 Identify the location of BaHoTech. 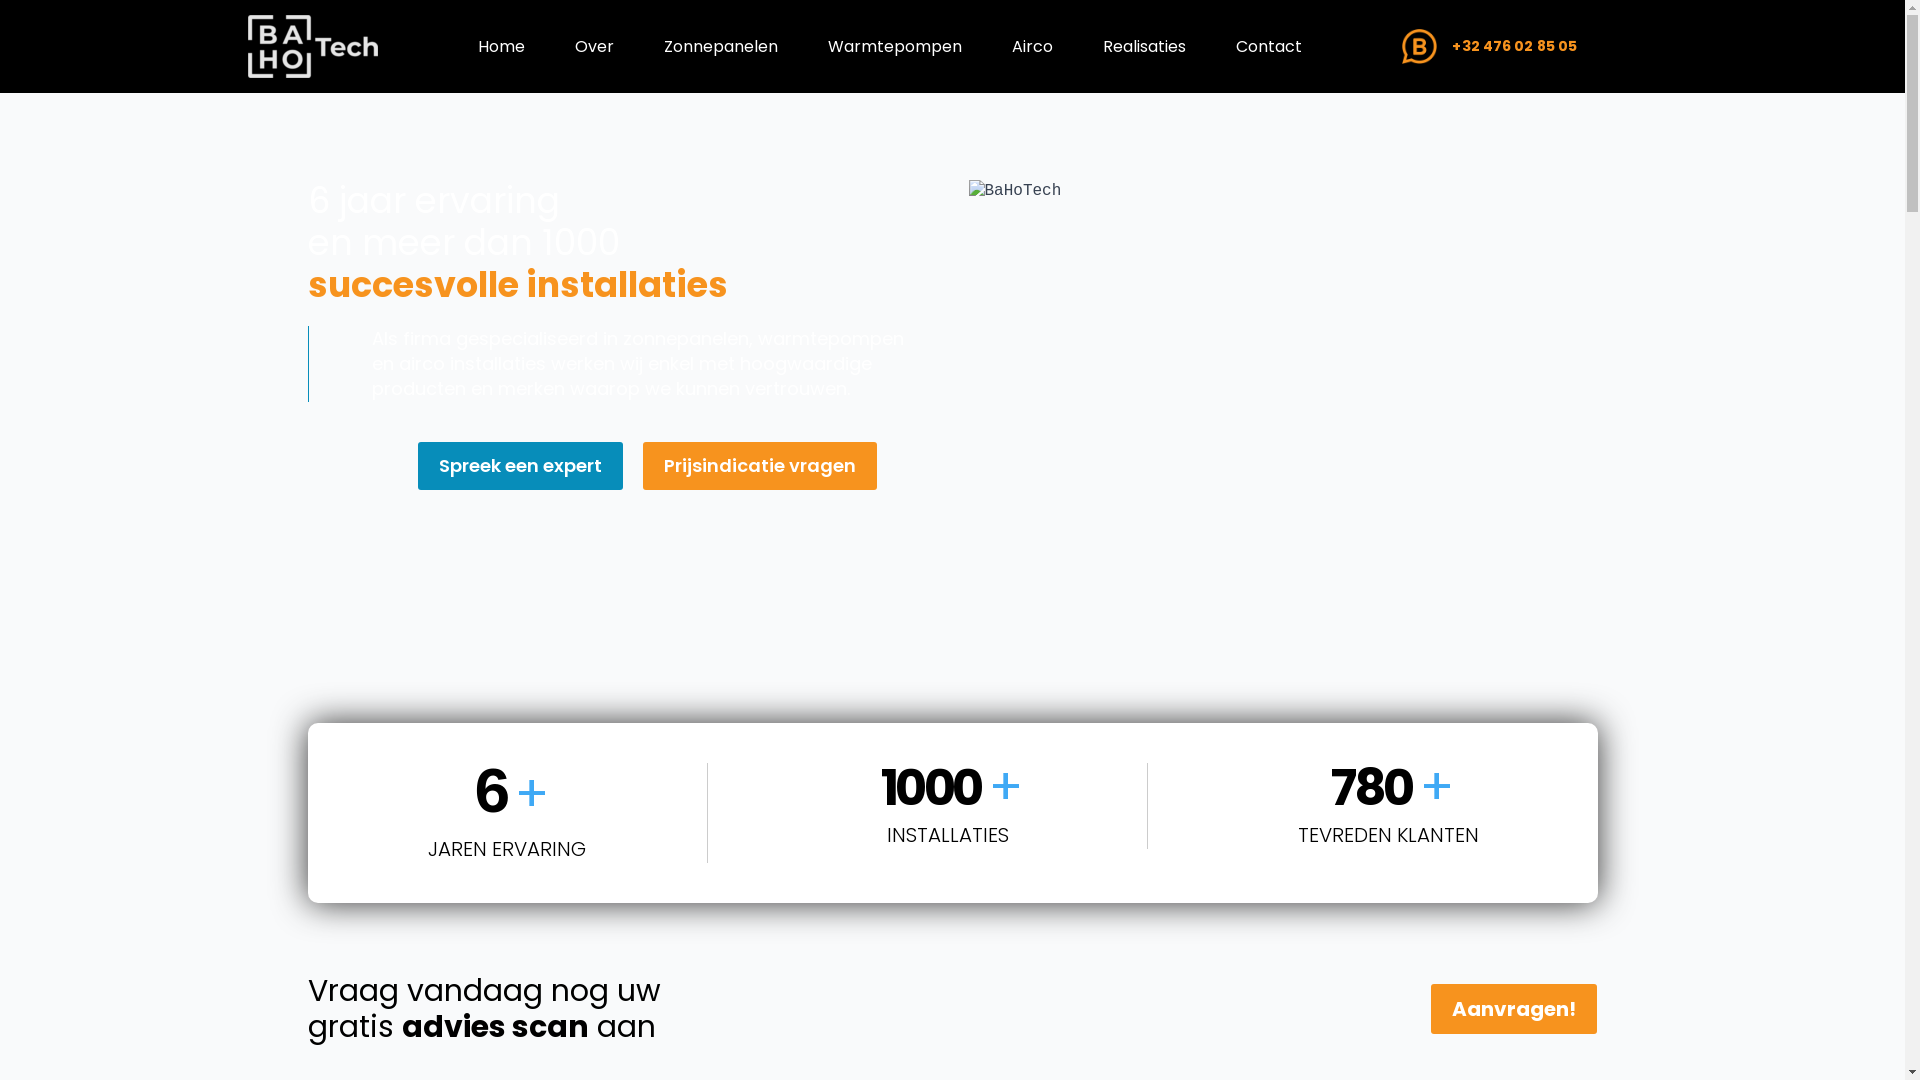
(1282, 402).